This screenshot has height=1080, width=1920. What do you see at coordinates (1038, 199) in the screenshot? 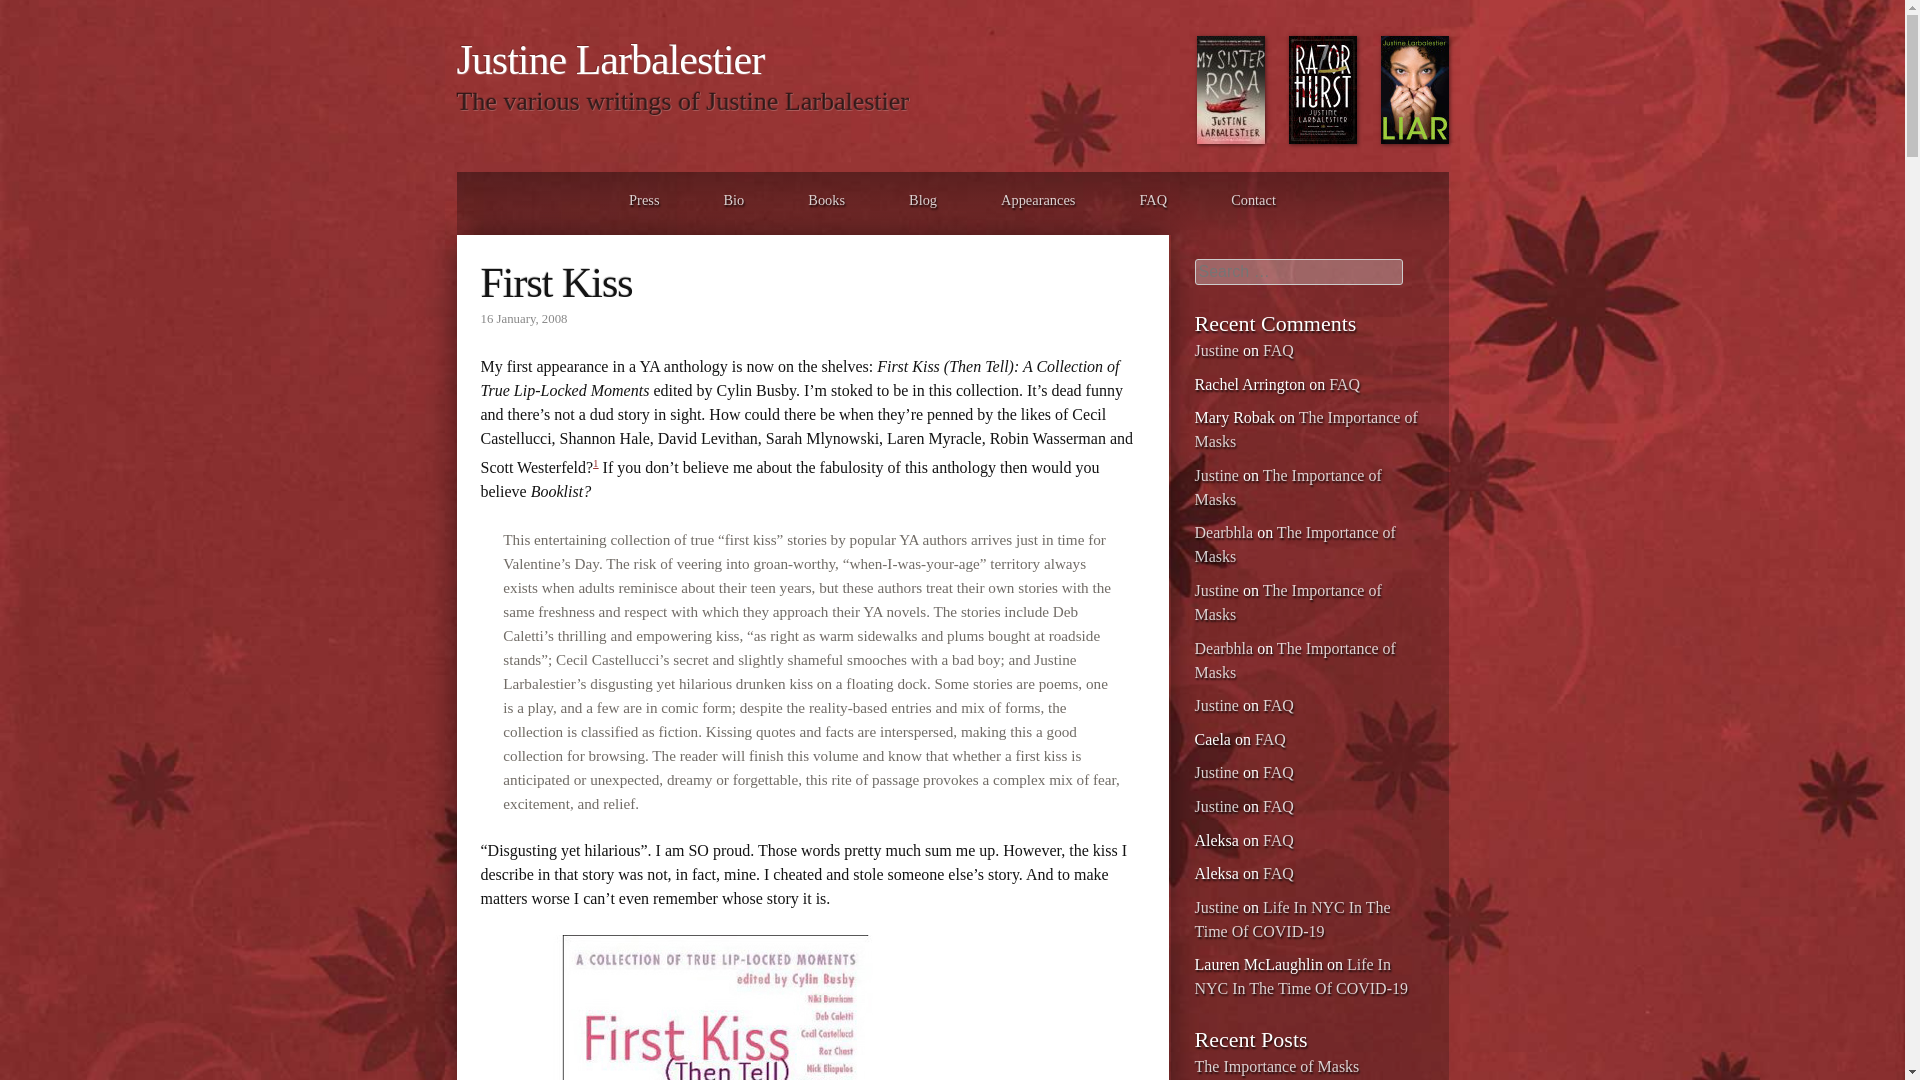
I see `Appearances` at bounding box center [1038, 199].